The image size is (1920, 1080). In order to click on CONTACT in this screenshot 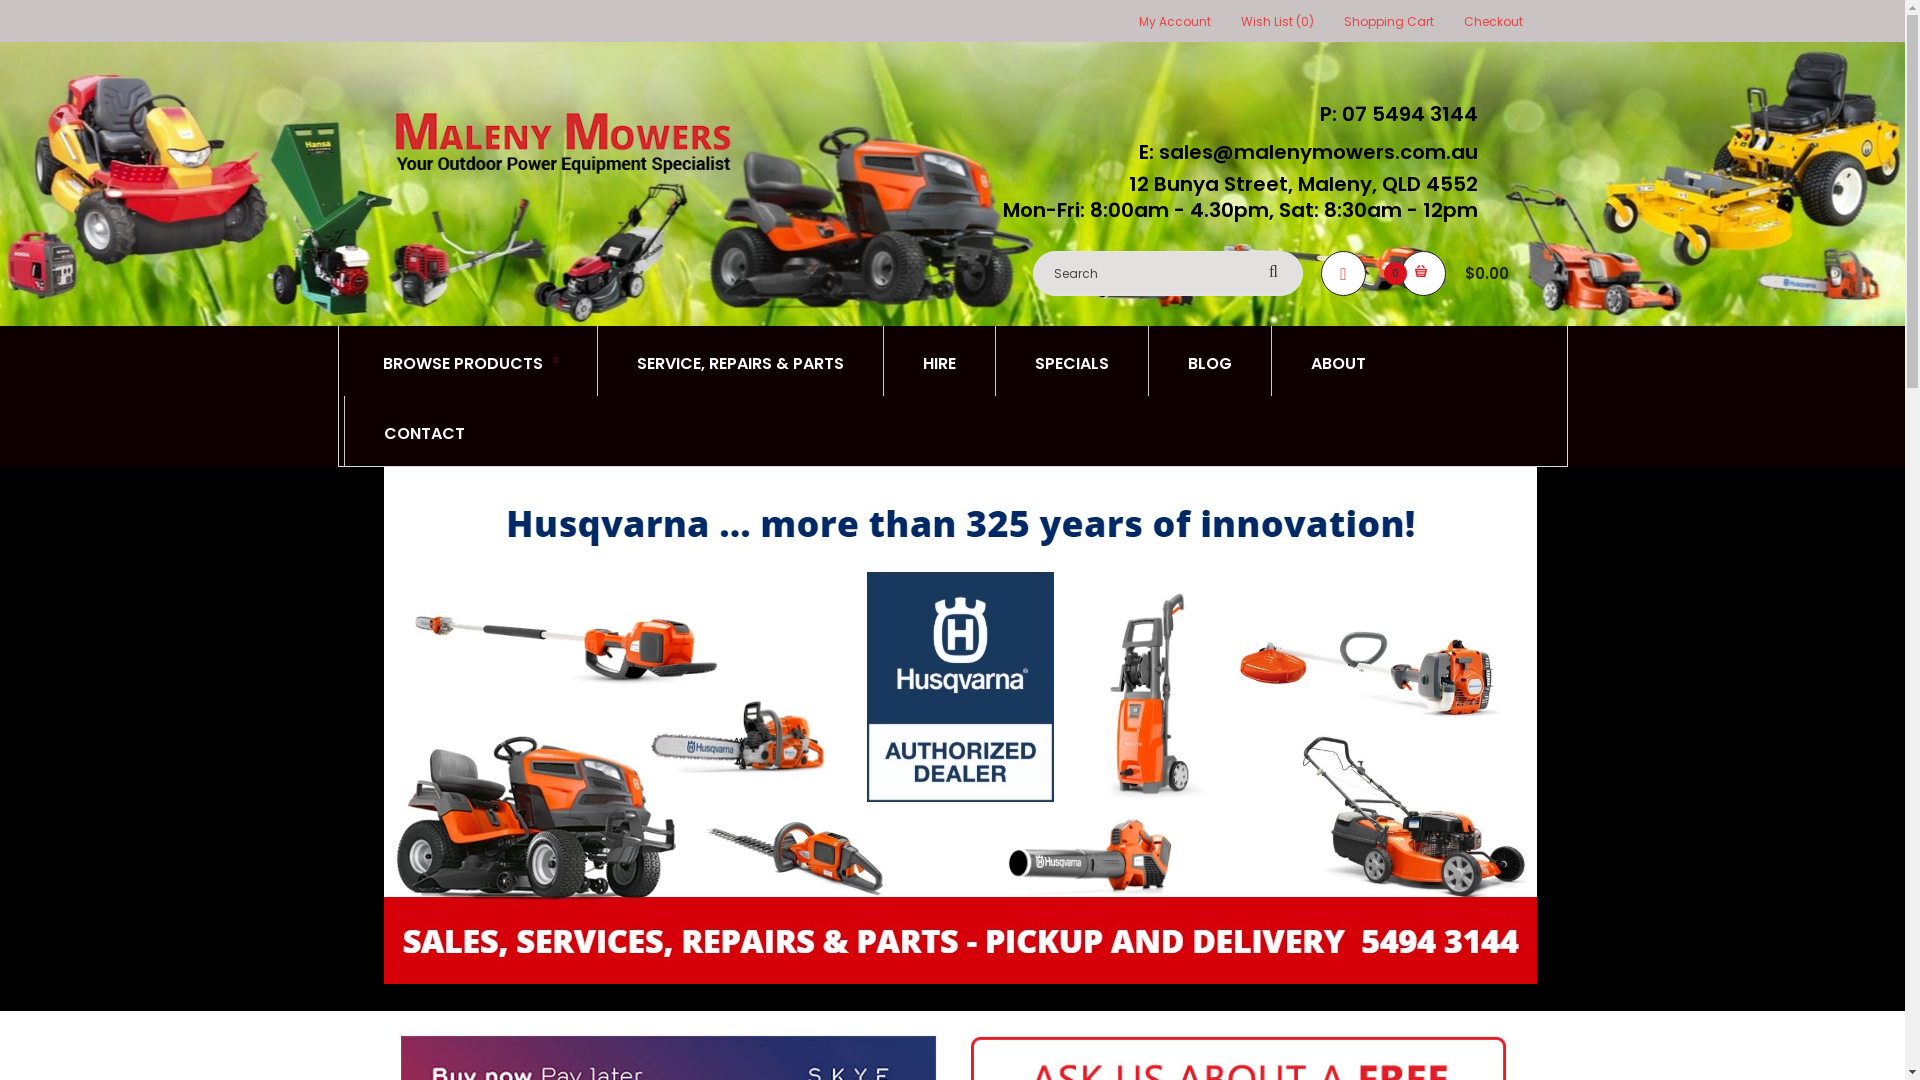, I will do `click(424, 431)`.